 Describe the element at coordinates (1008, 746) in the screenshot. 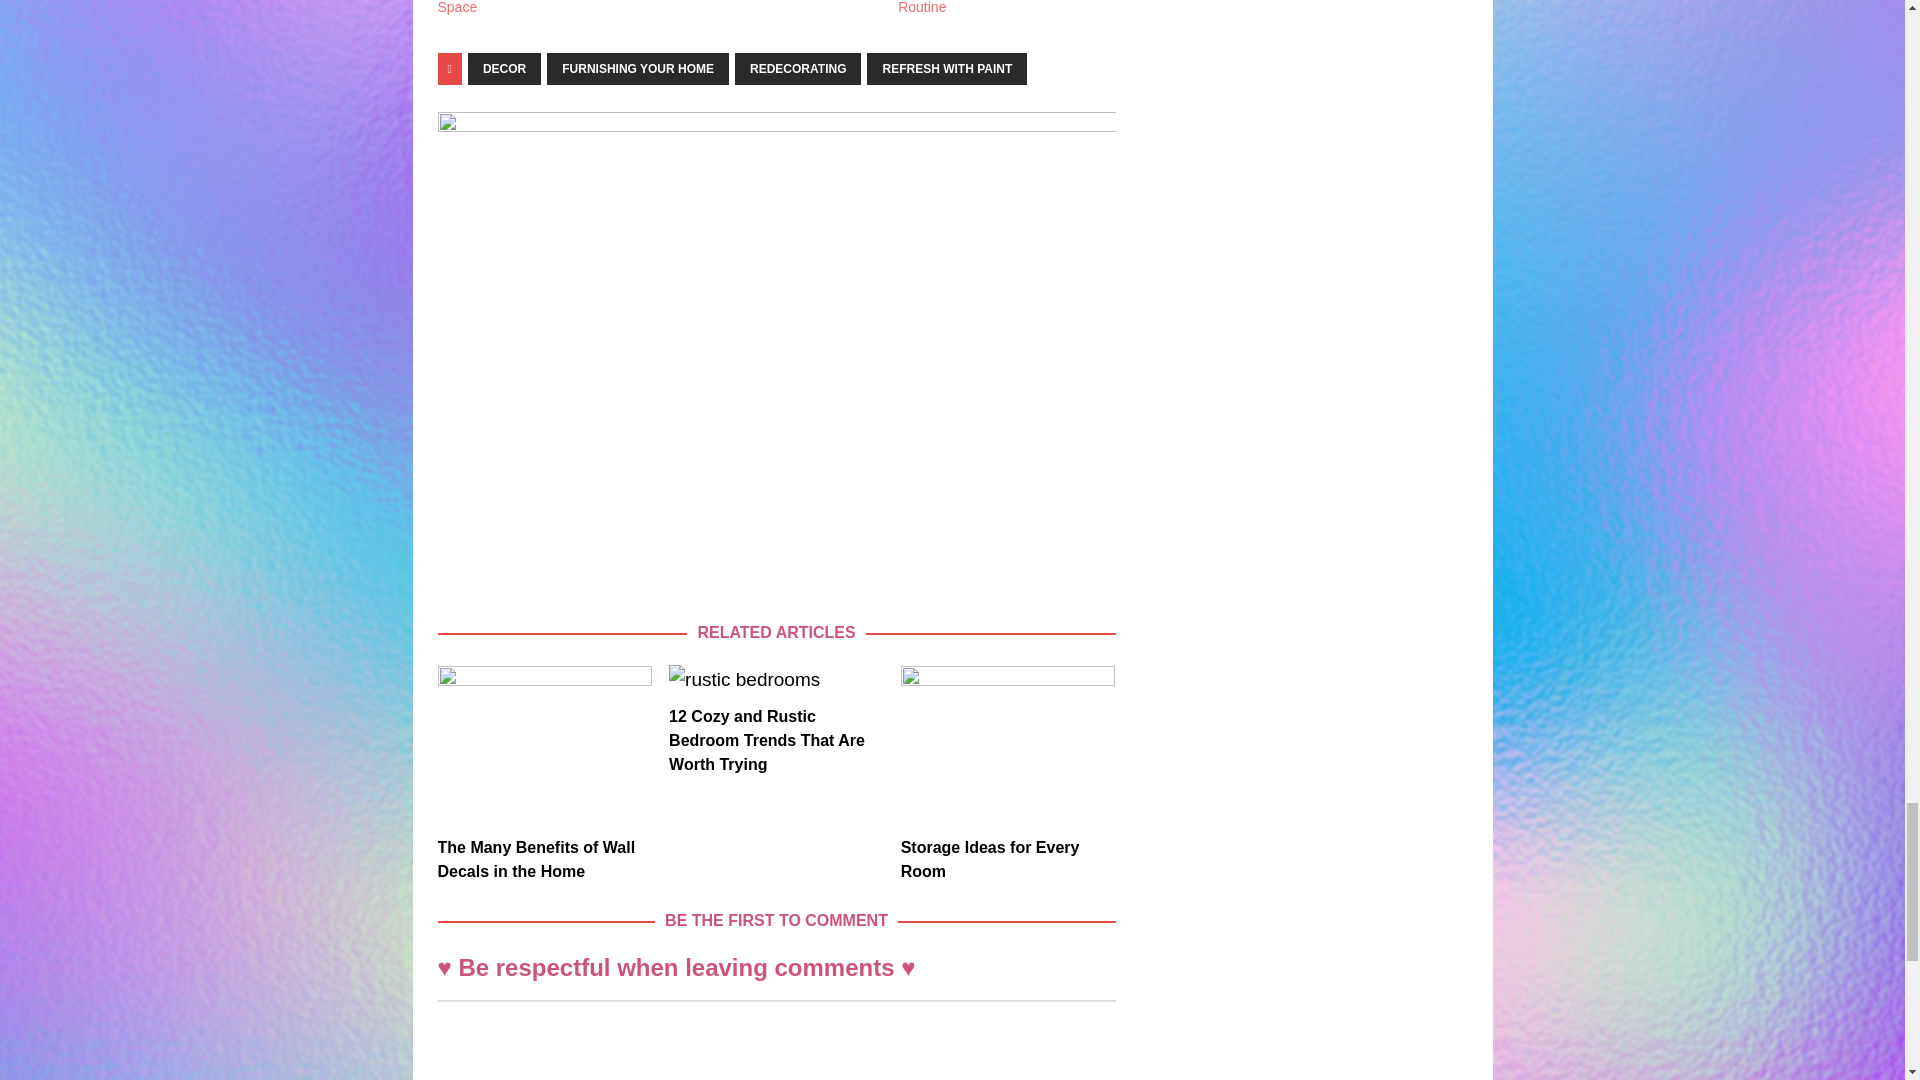

I see `Storage Ideas for Every Room` at that location.